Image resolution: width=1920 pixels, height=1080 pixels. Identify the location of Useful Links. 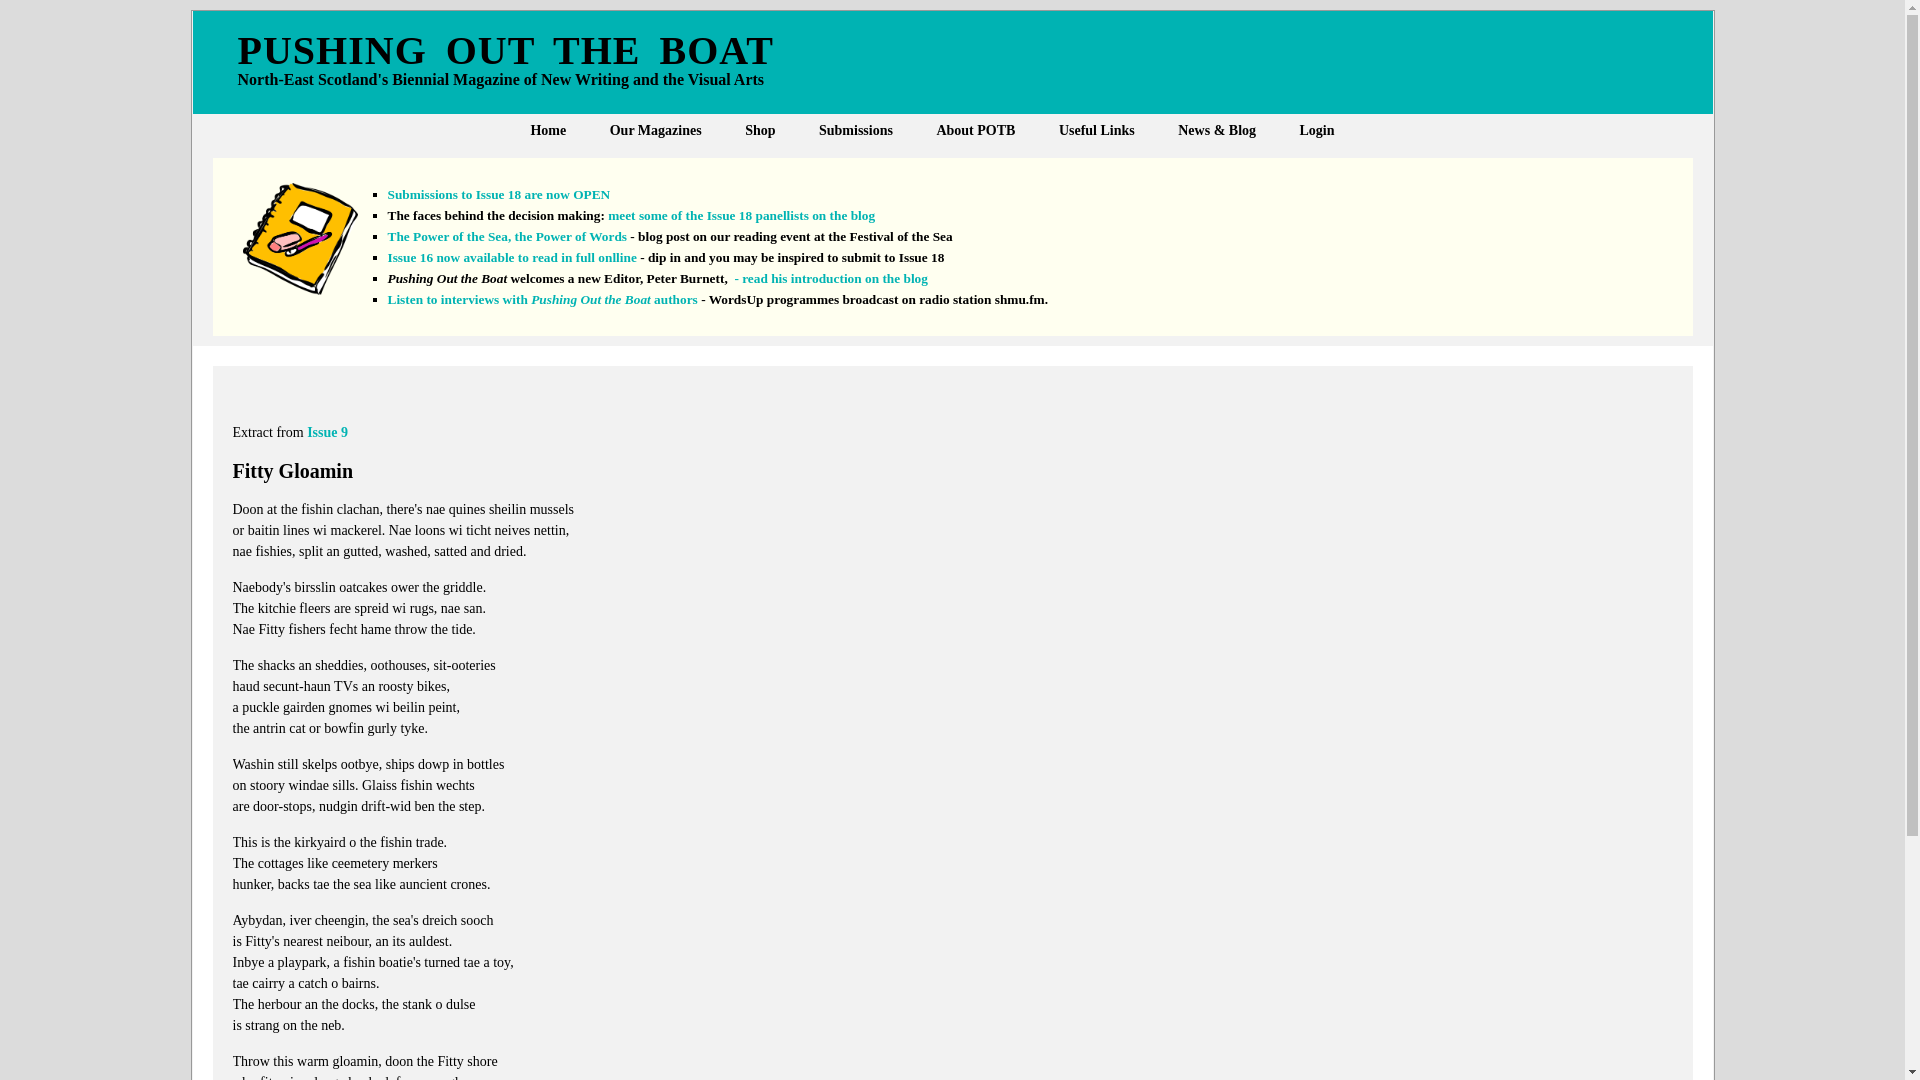
(1096, 130).